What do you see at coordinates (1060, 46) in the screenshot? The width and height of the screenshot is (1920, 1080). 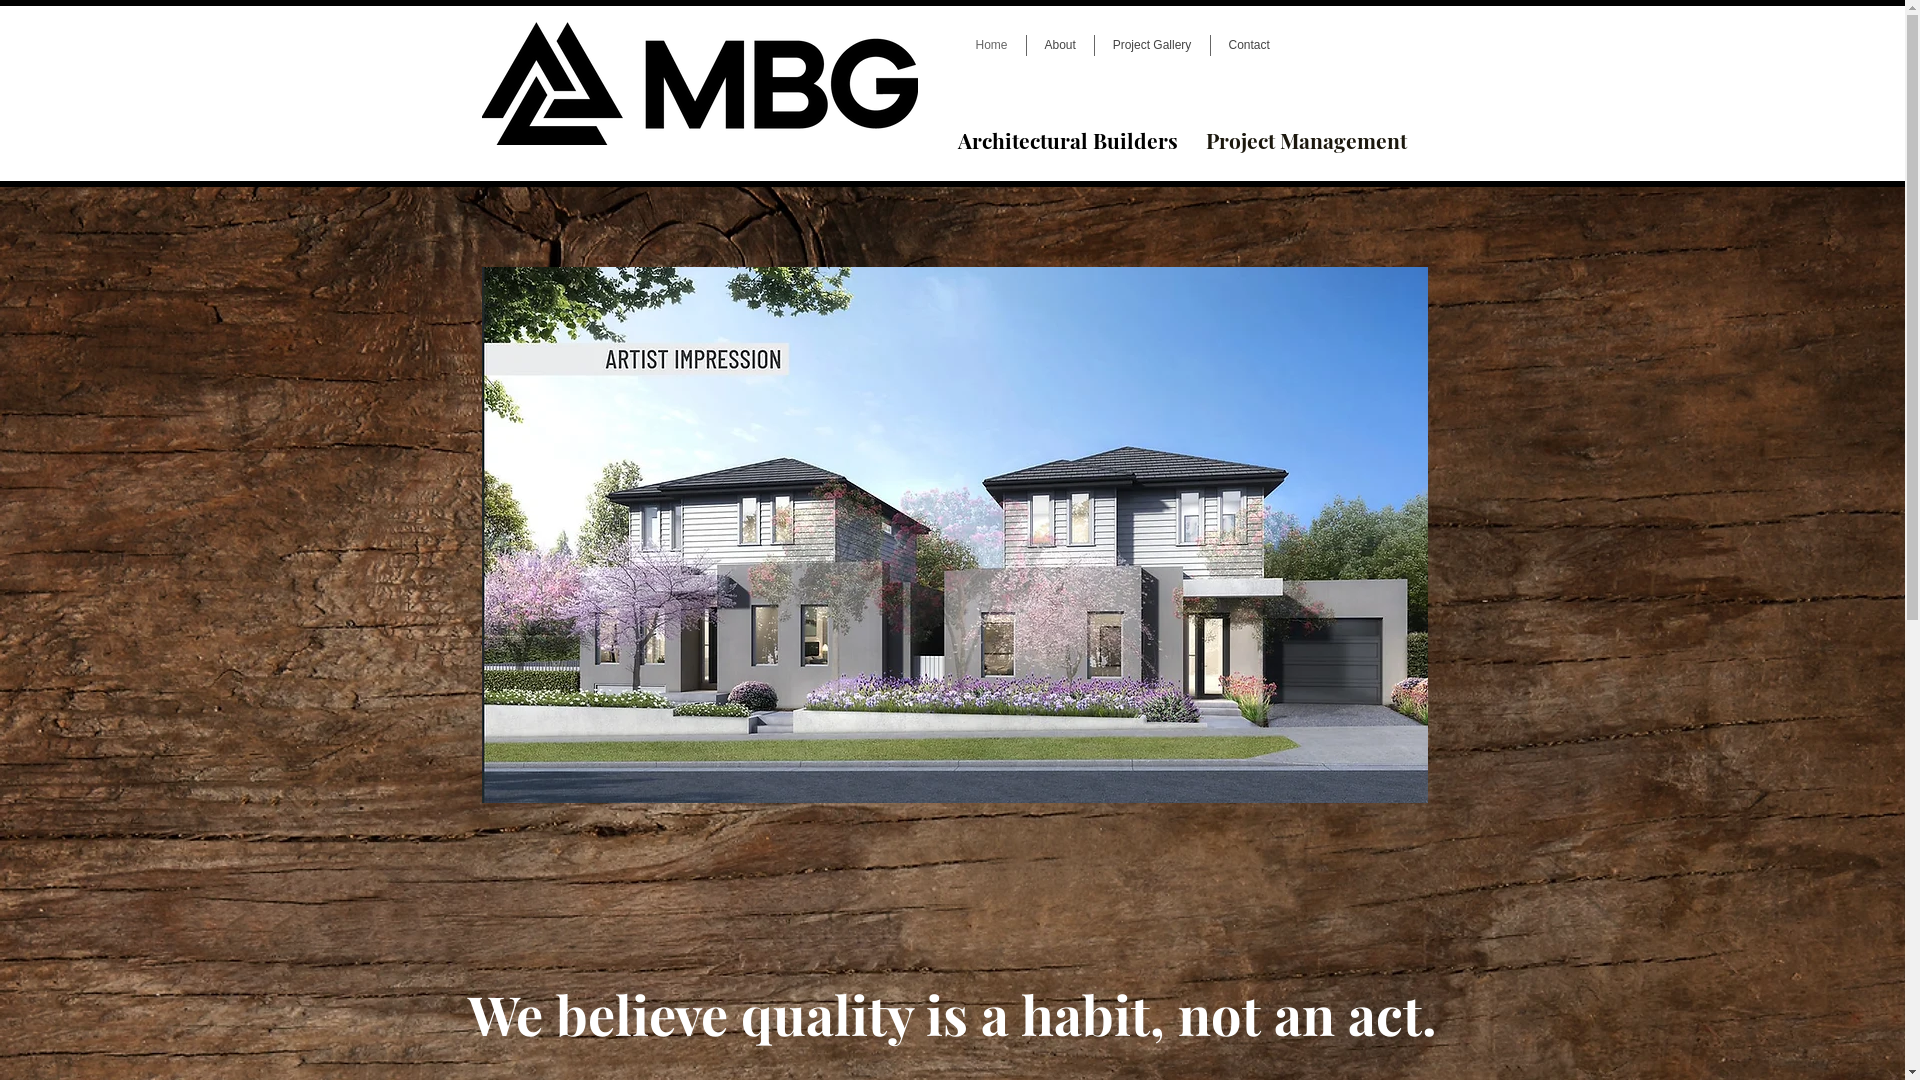 I see `About` at bounding box center [1060, 46].